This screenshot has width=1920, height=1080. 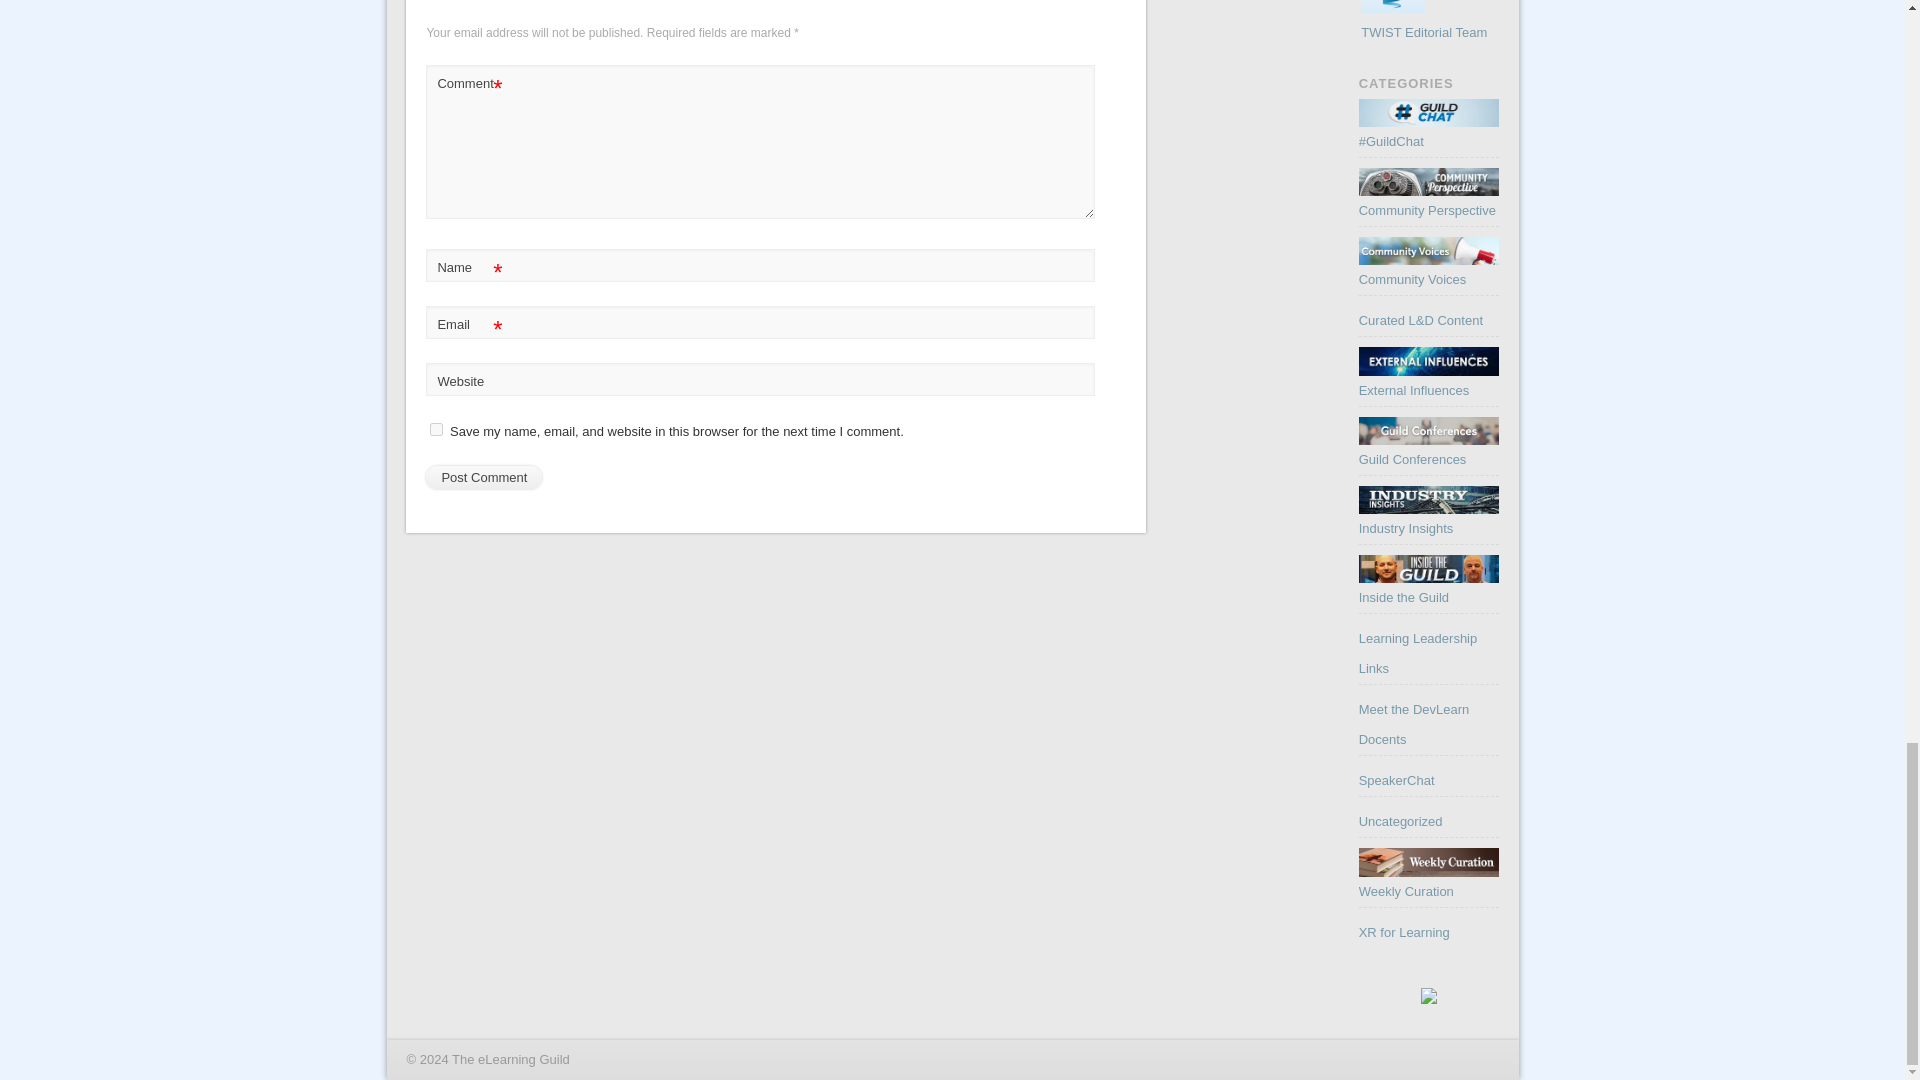 I want to click on View all posts filed under Community Perspective, so click(x=1427, y=210).